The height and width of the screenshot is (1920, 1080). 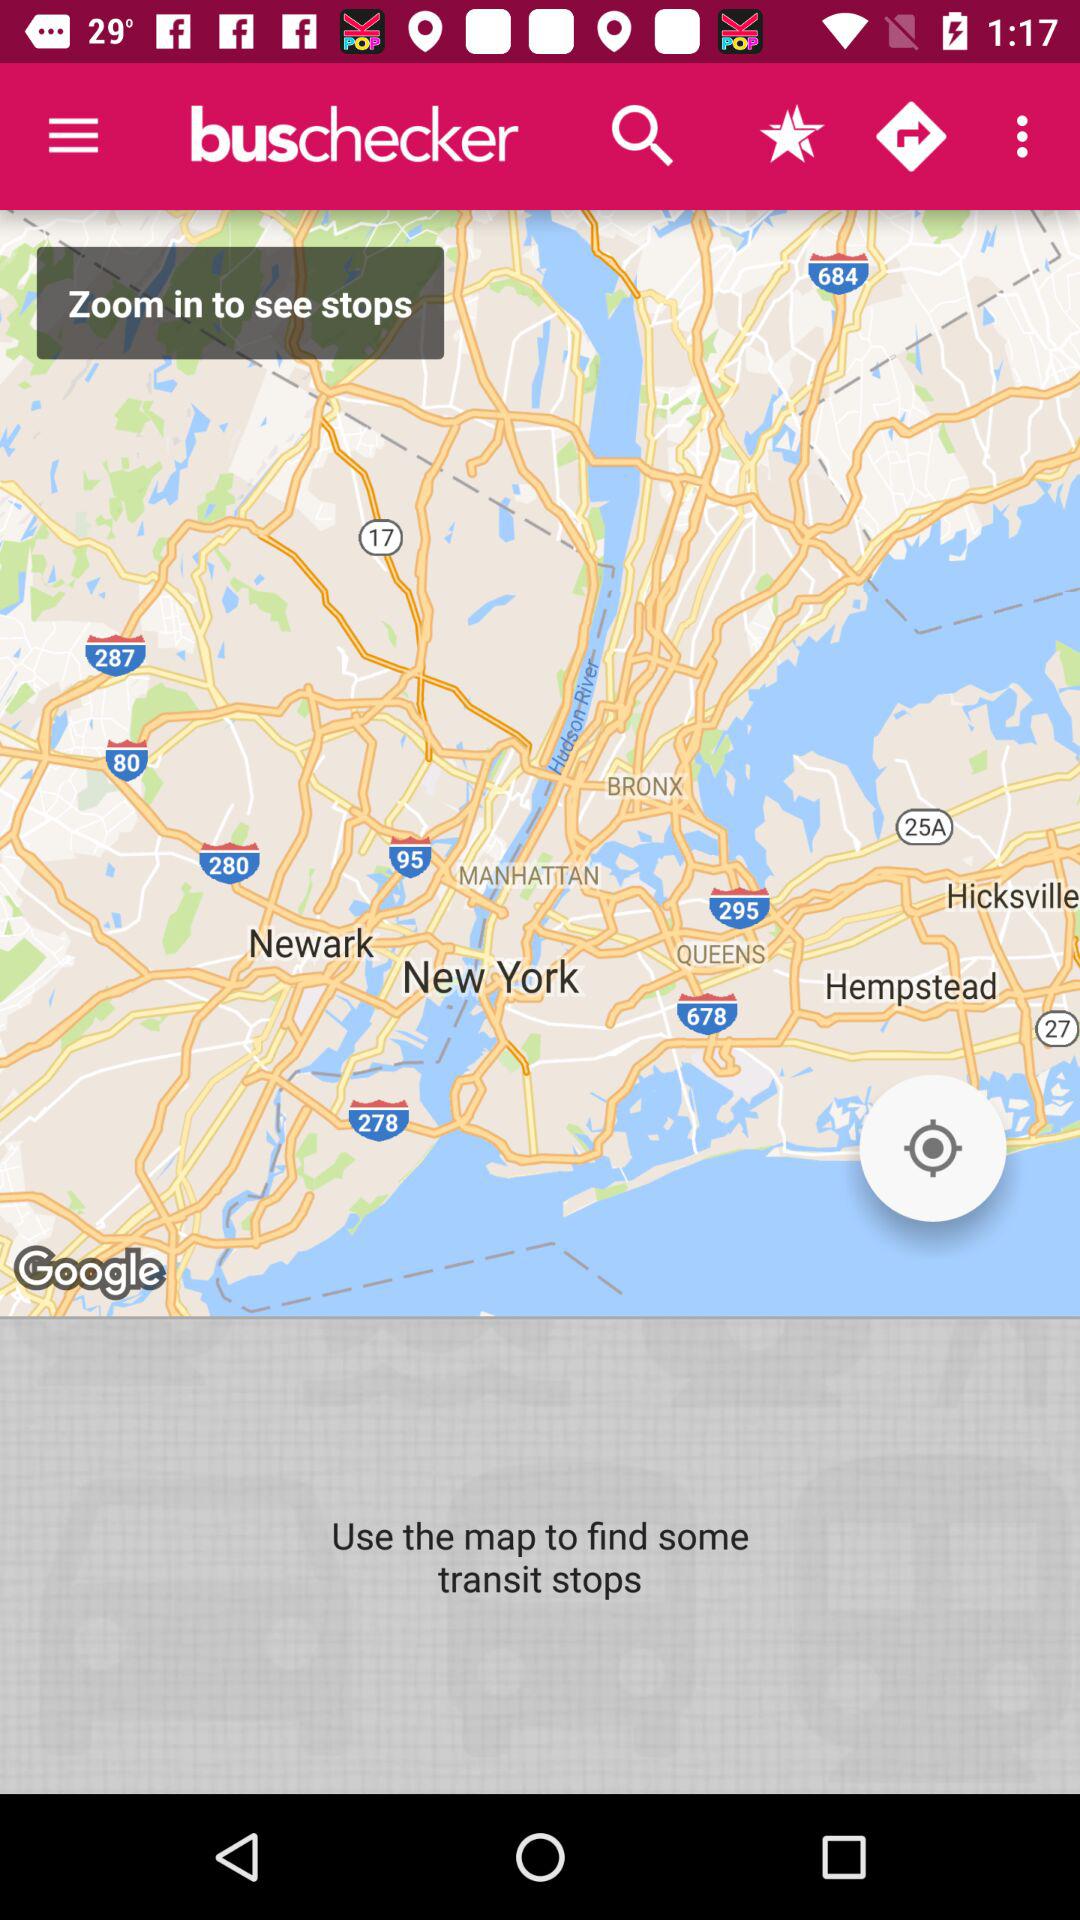 I want to click on get directions, so click(x=911, y=136).